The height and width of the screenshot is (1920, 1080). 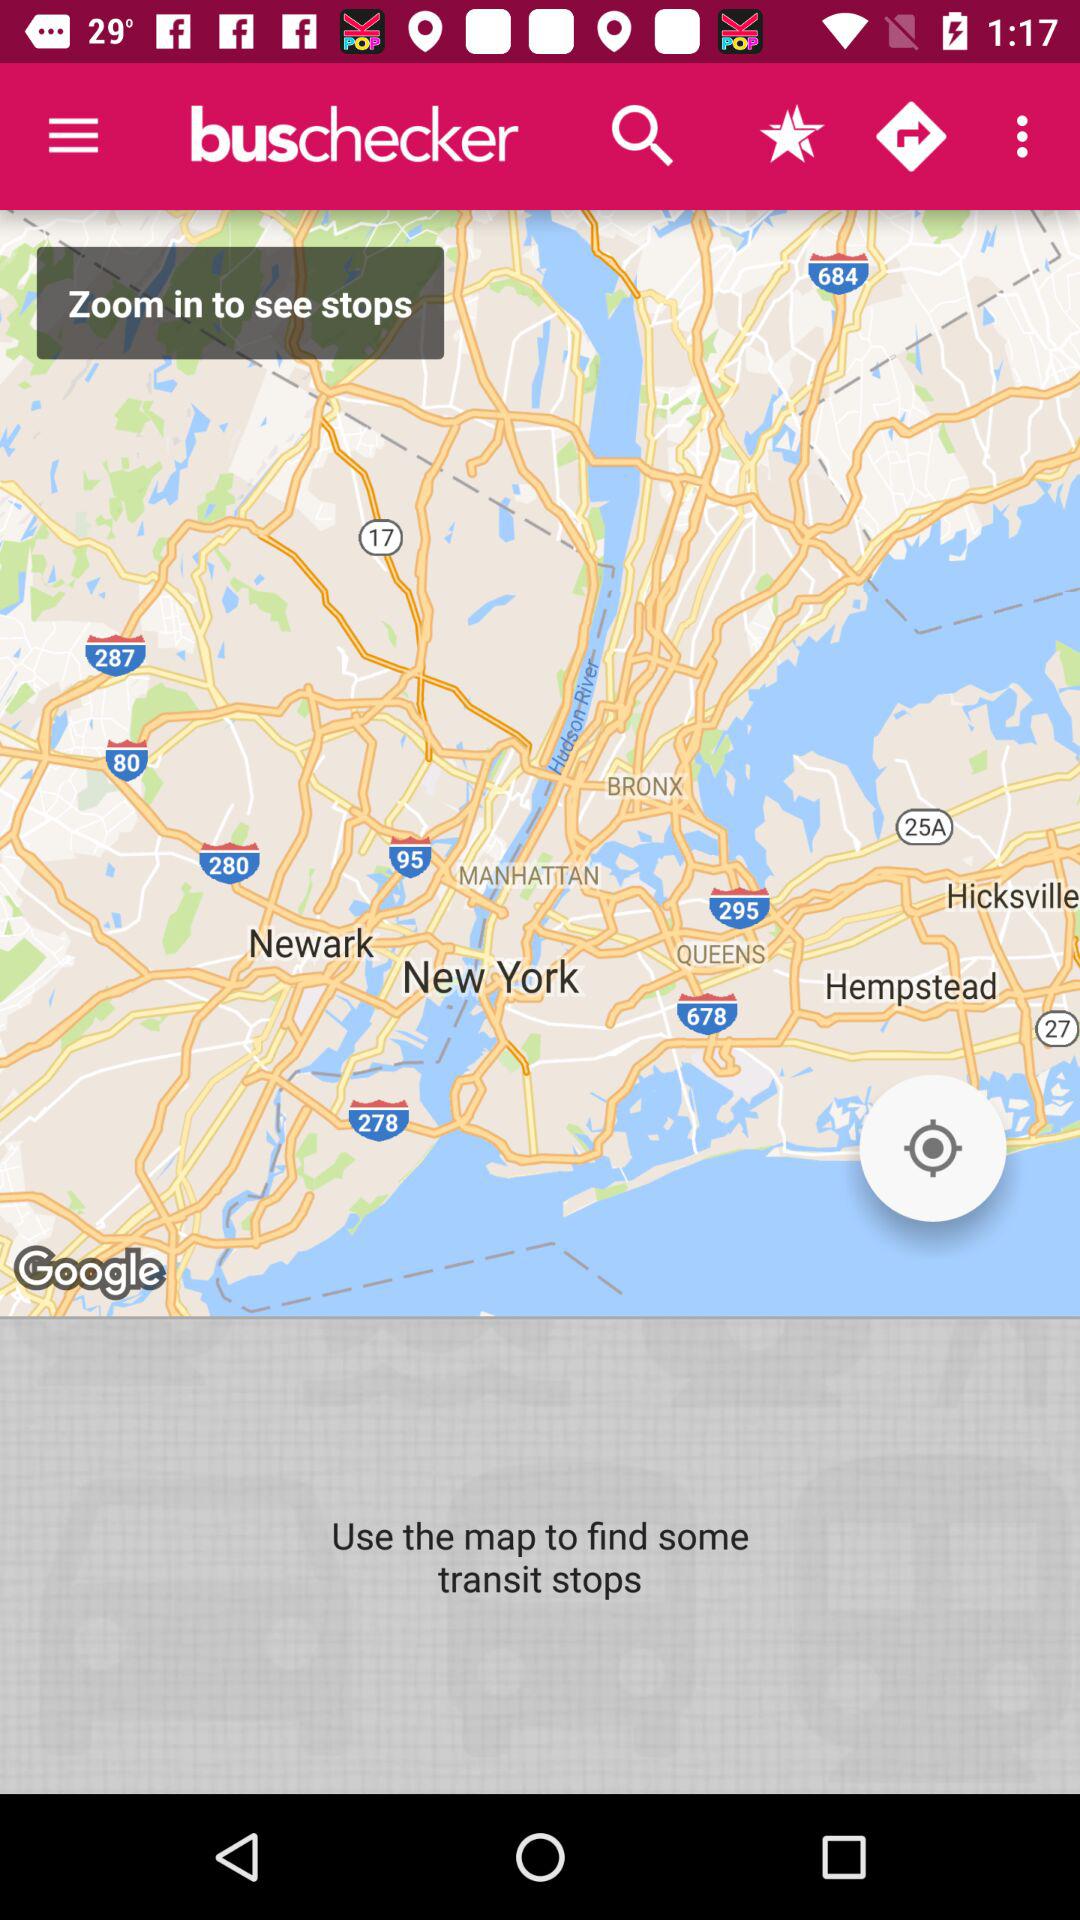 I want to click on get directions, so click(x=911, y=136).